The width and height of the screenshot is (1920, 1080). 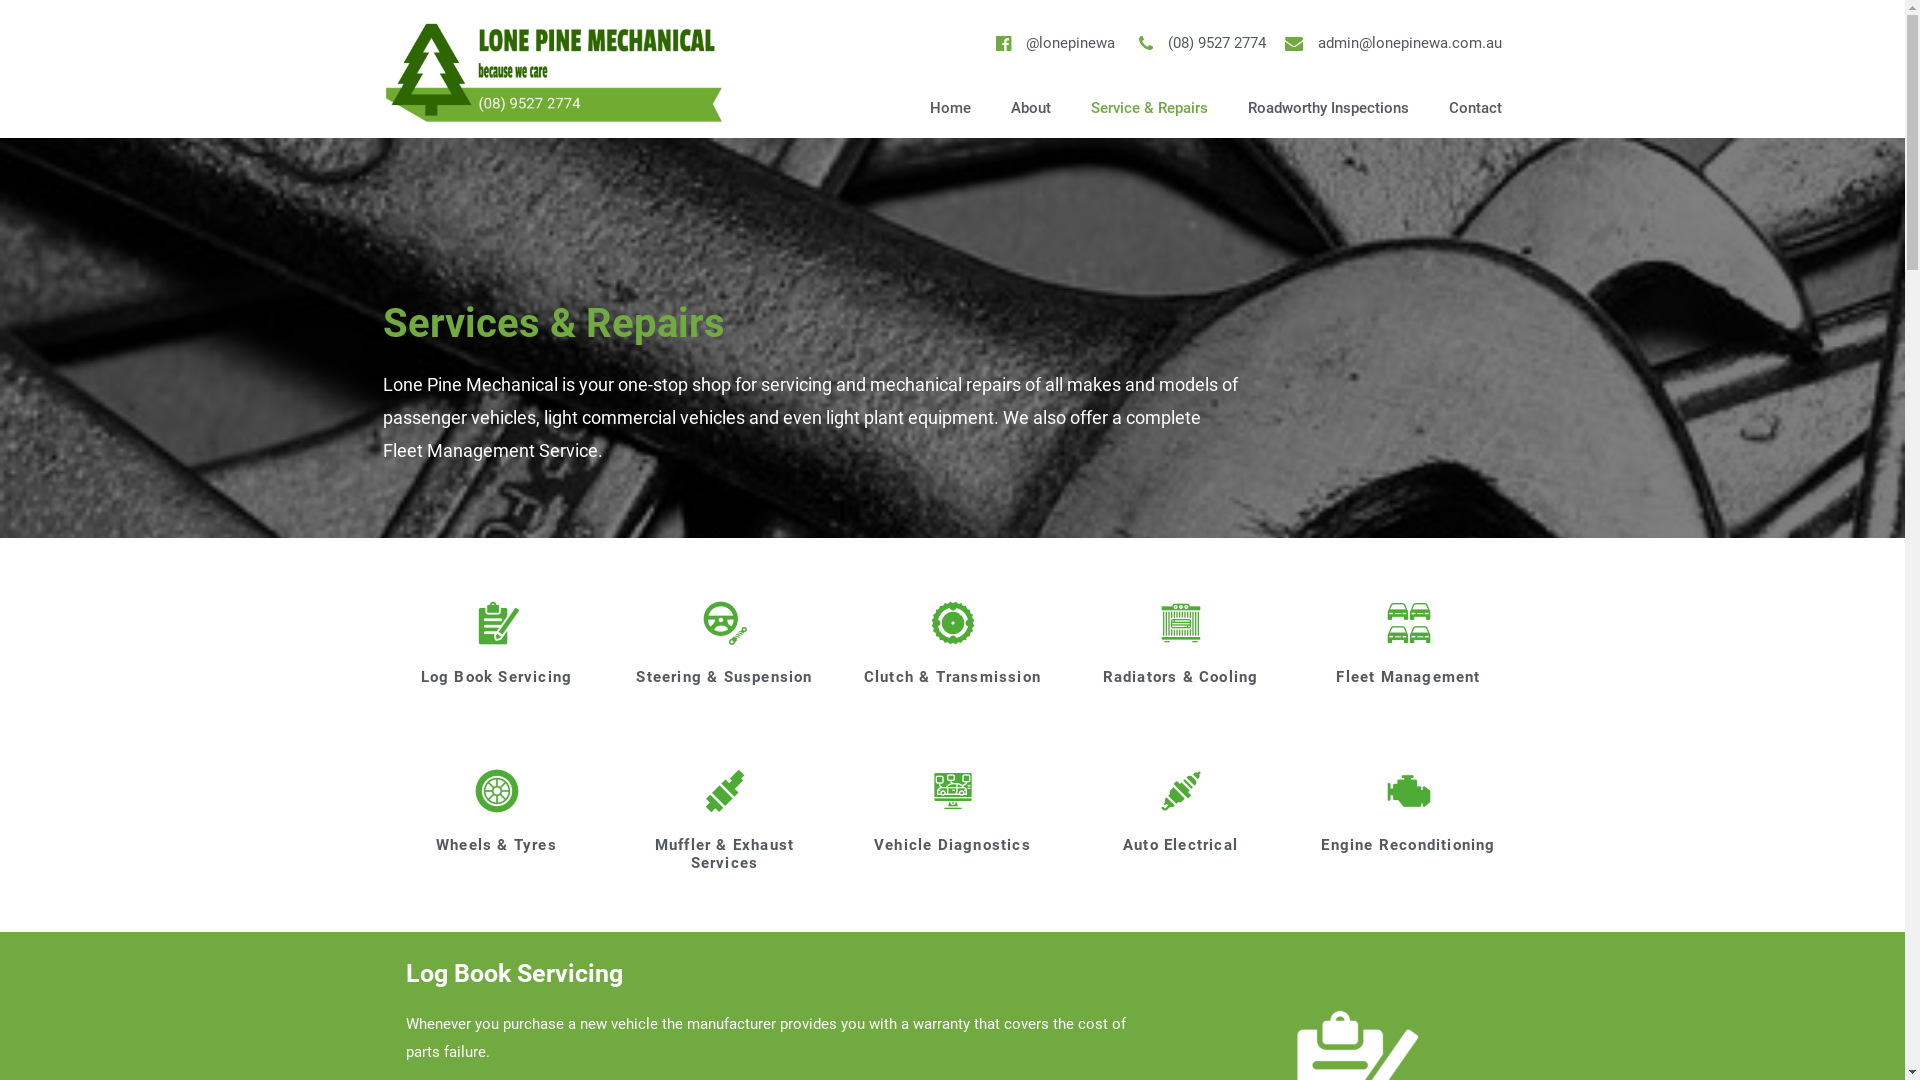 What do you see at coordinates (496, 845) in the screenshot?
I see `Wheels & Tyres` at bounding box center [496, 845].